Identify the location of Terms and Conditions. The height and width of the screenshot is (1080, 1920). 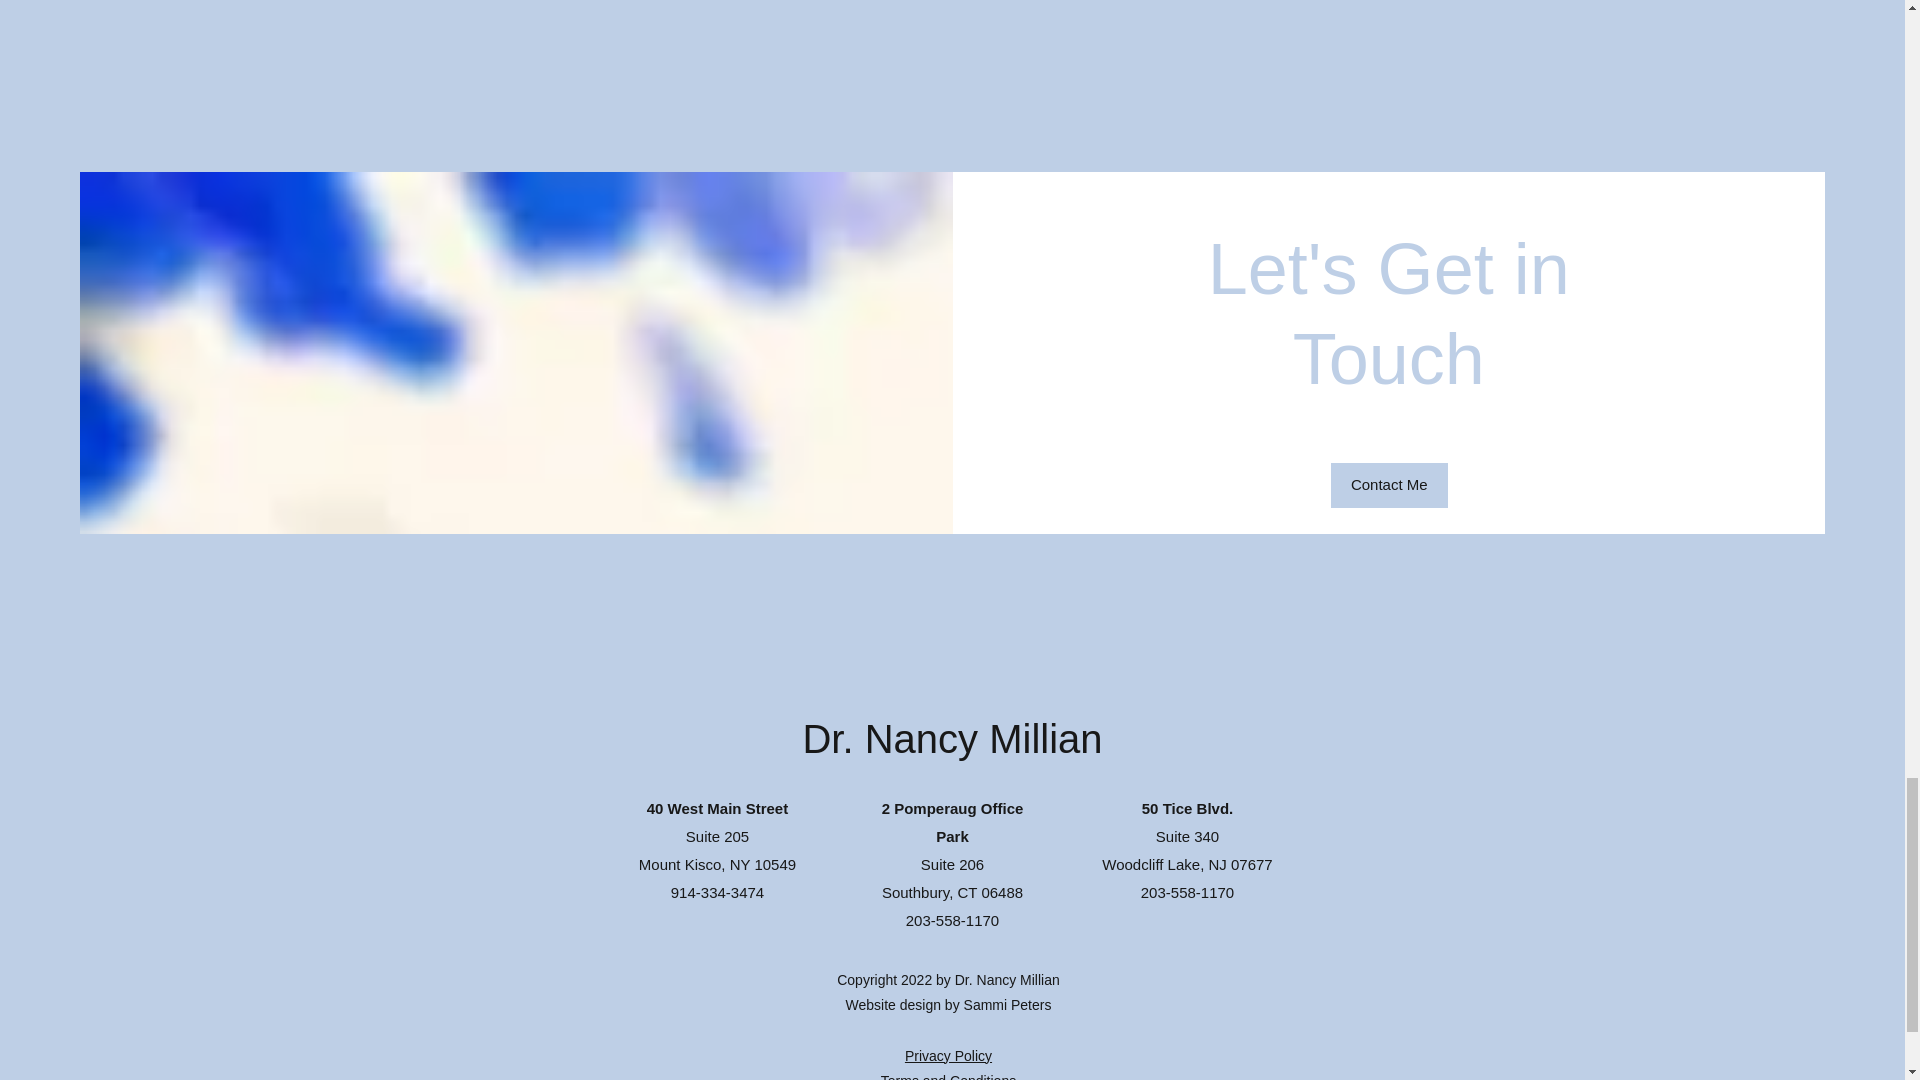
(948, 1076).